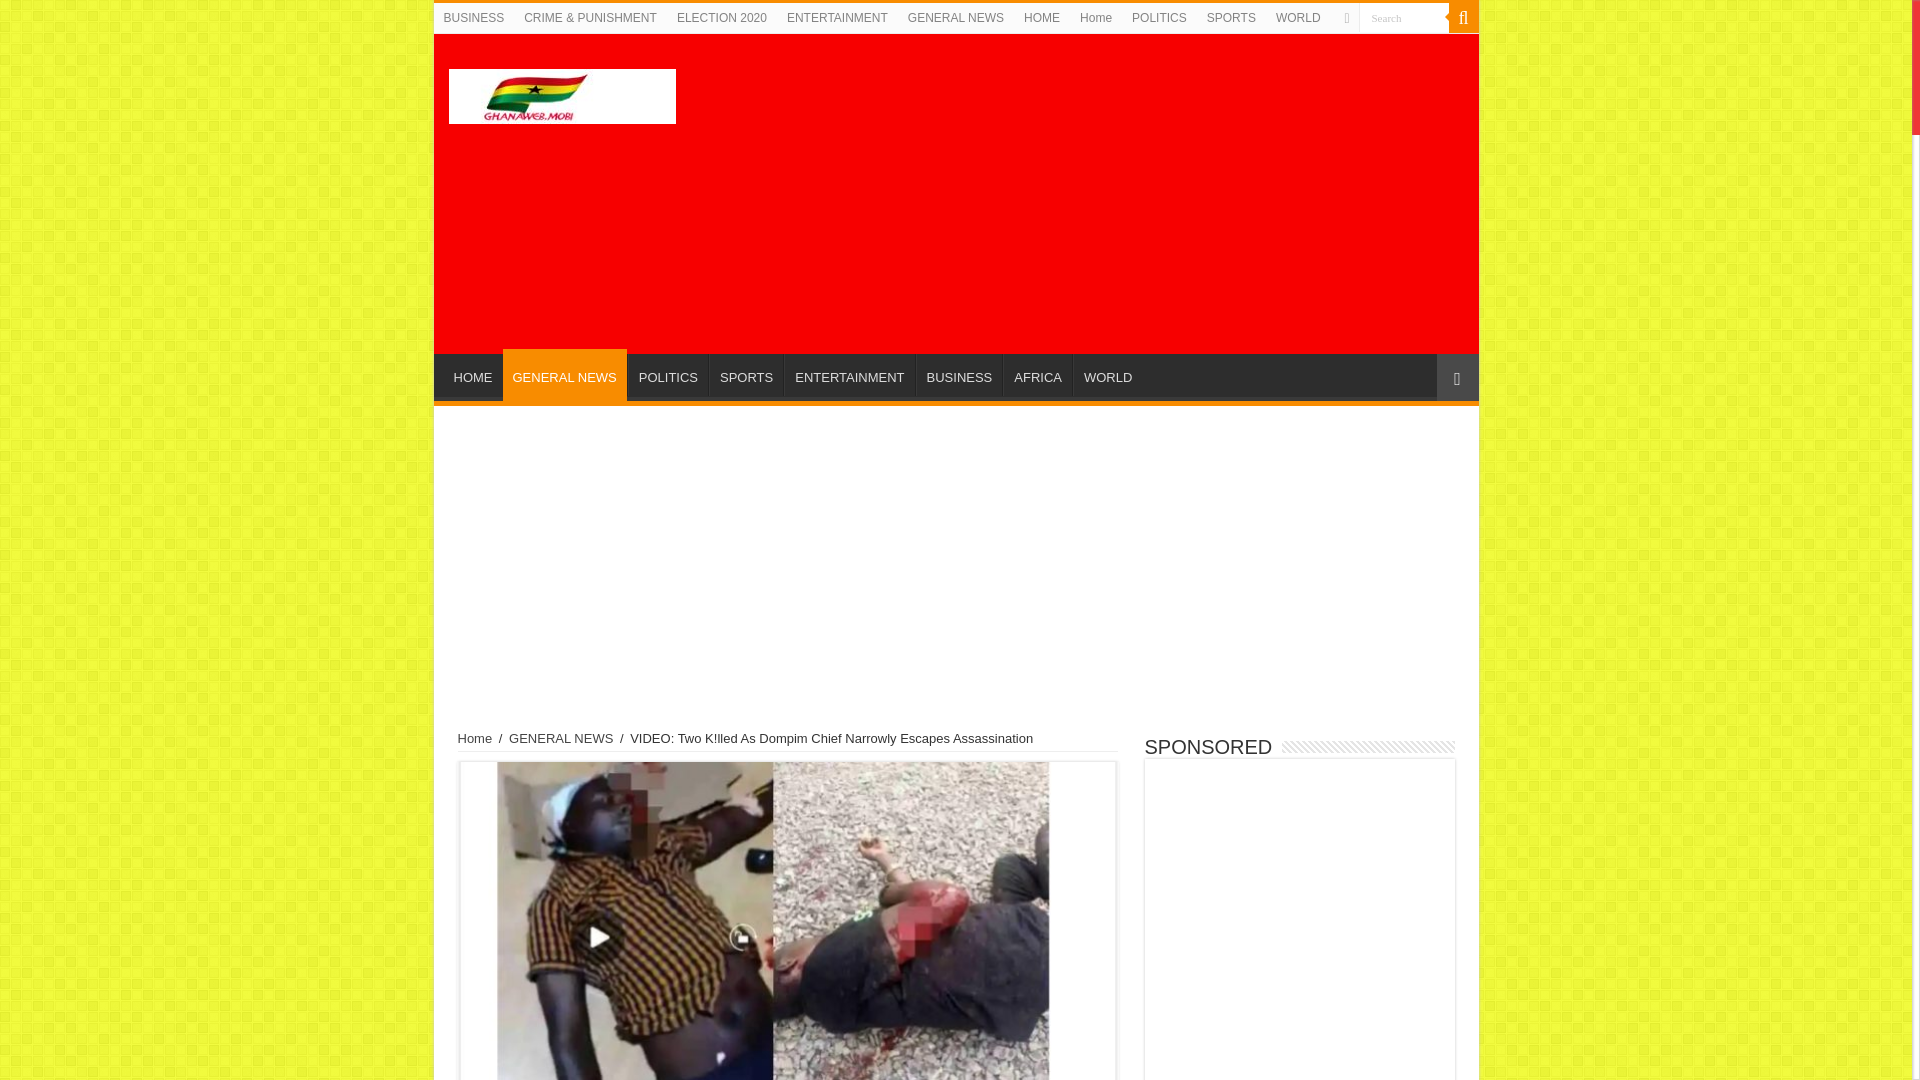  Describe the element at coordinates (746, 375) in the screenshot. I see `SPORTS` at that location.